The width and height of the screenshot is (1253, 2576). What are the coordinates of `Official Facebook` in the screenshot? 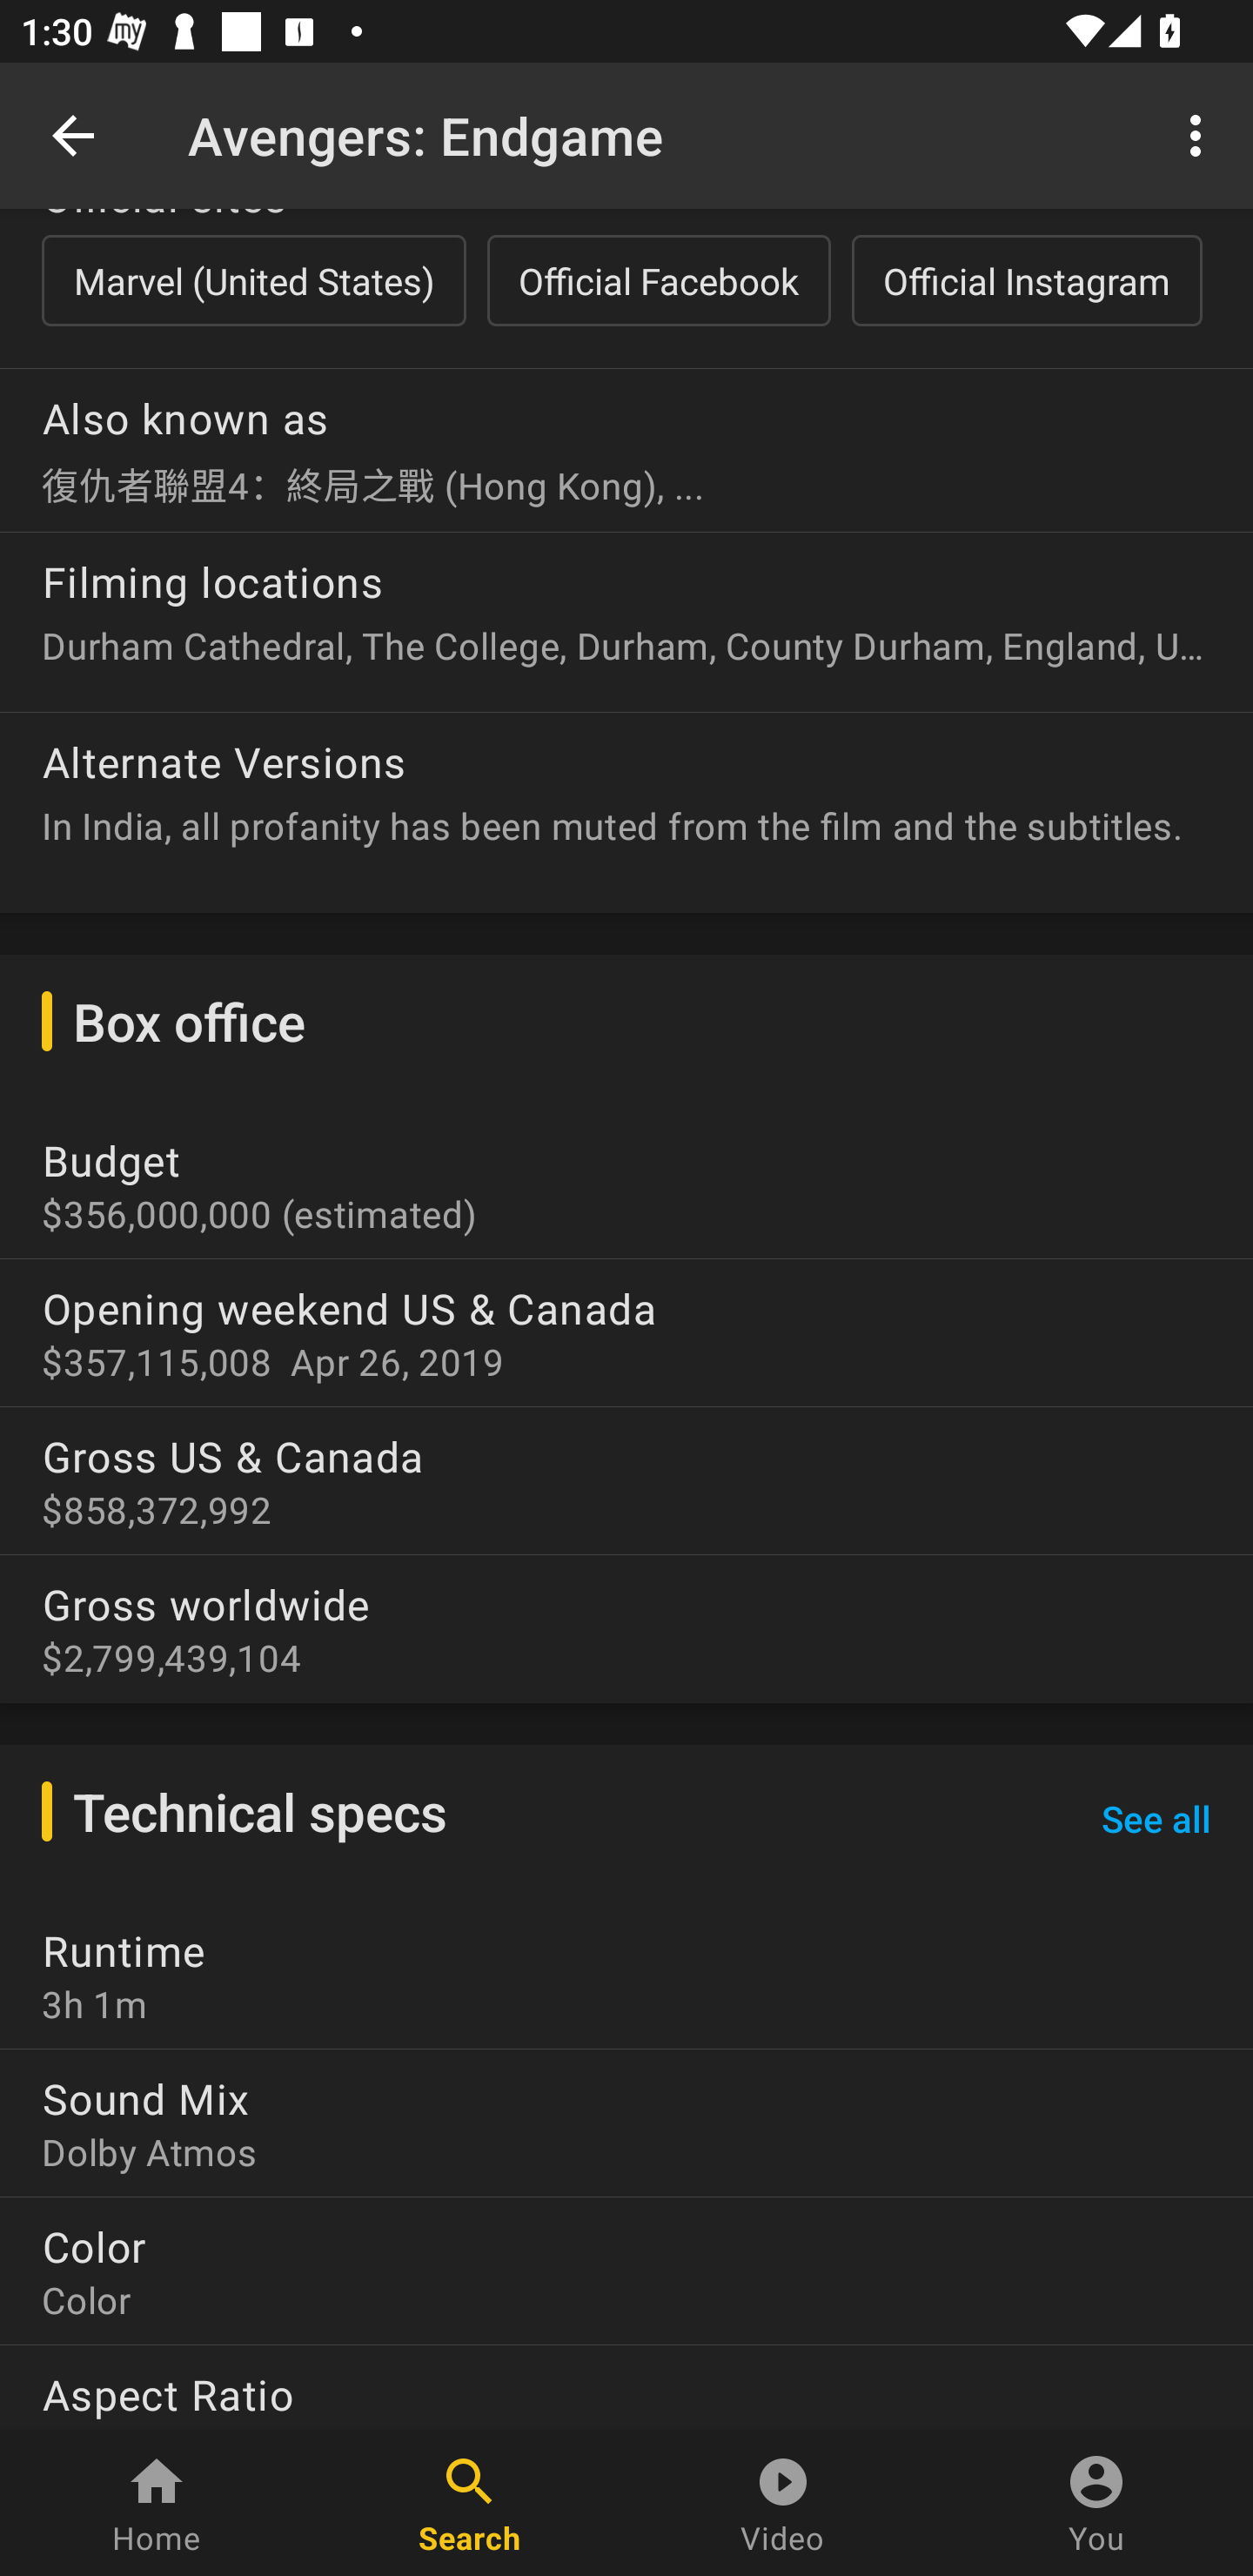 It's located at (659, 280).